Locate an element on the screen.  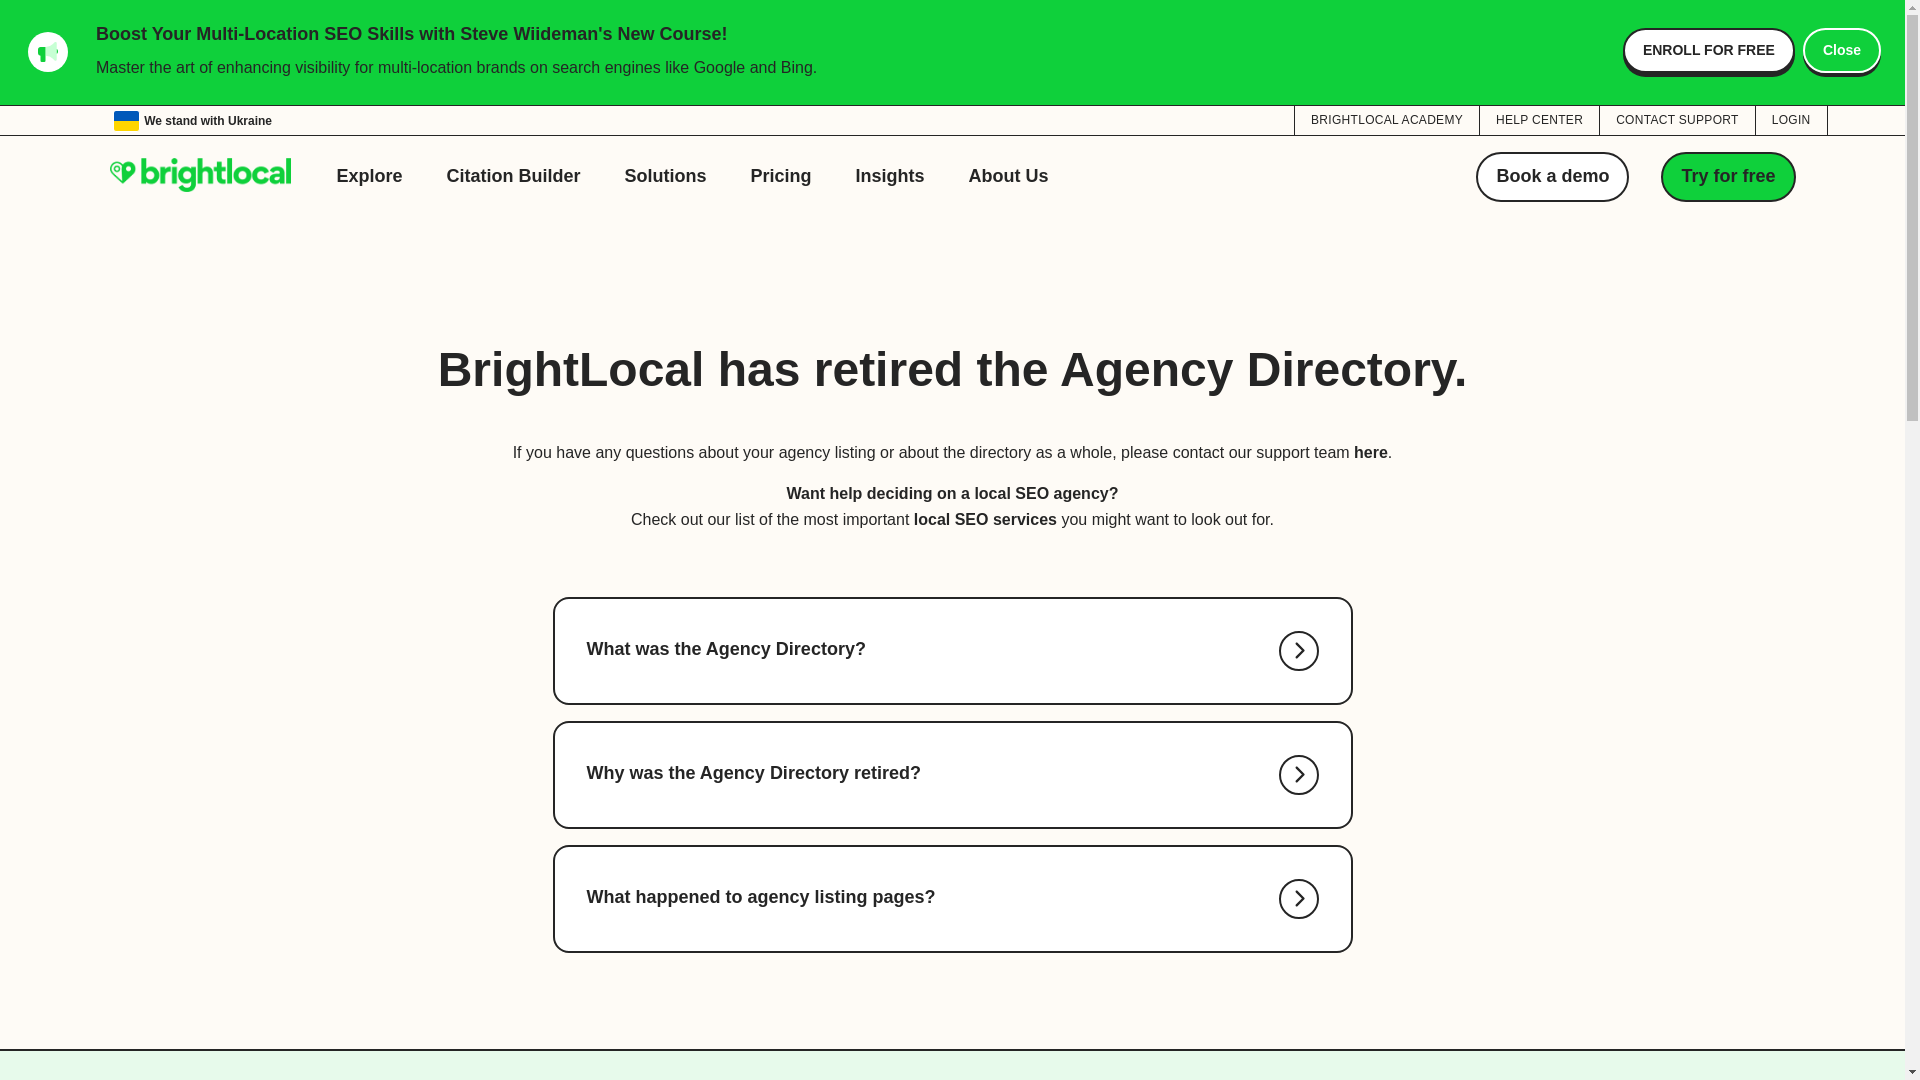
Close is located at coordinates (1842, 50).